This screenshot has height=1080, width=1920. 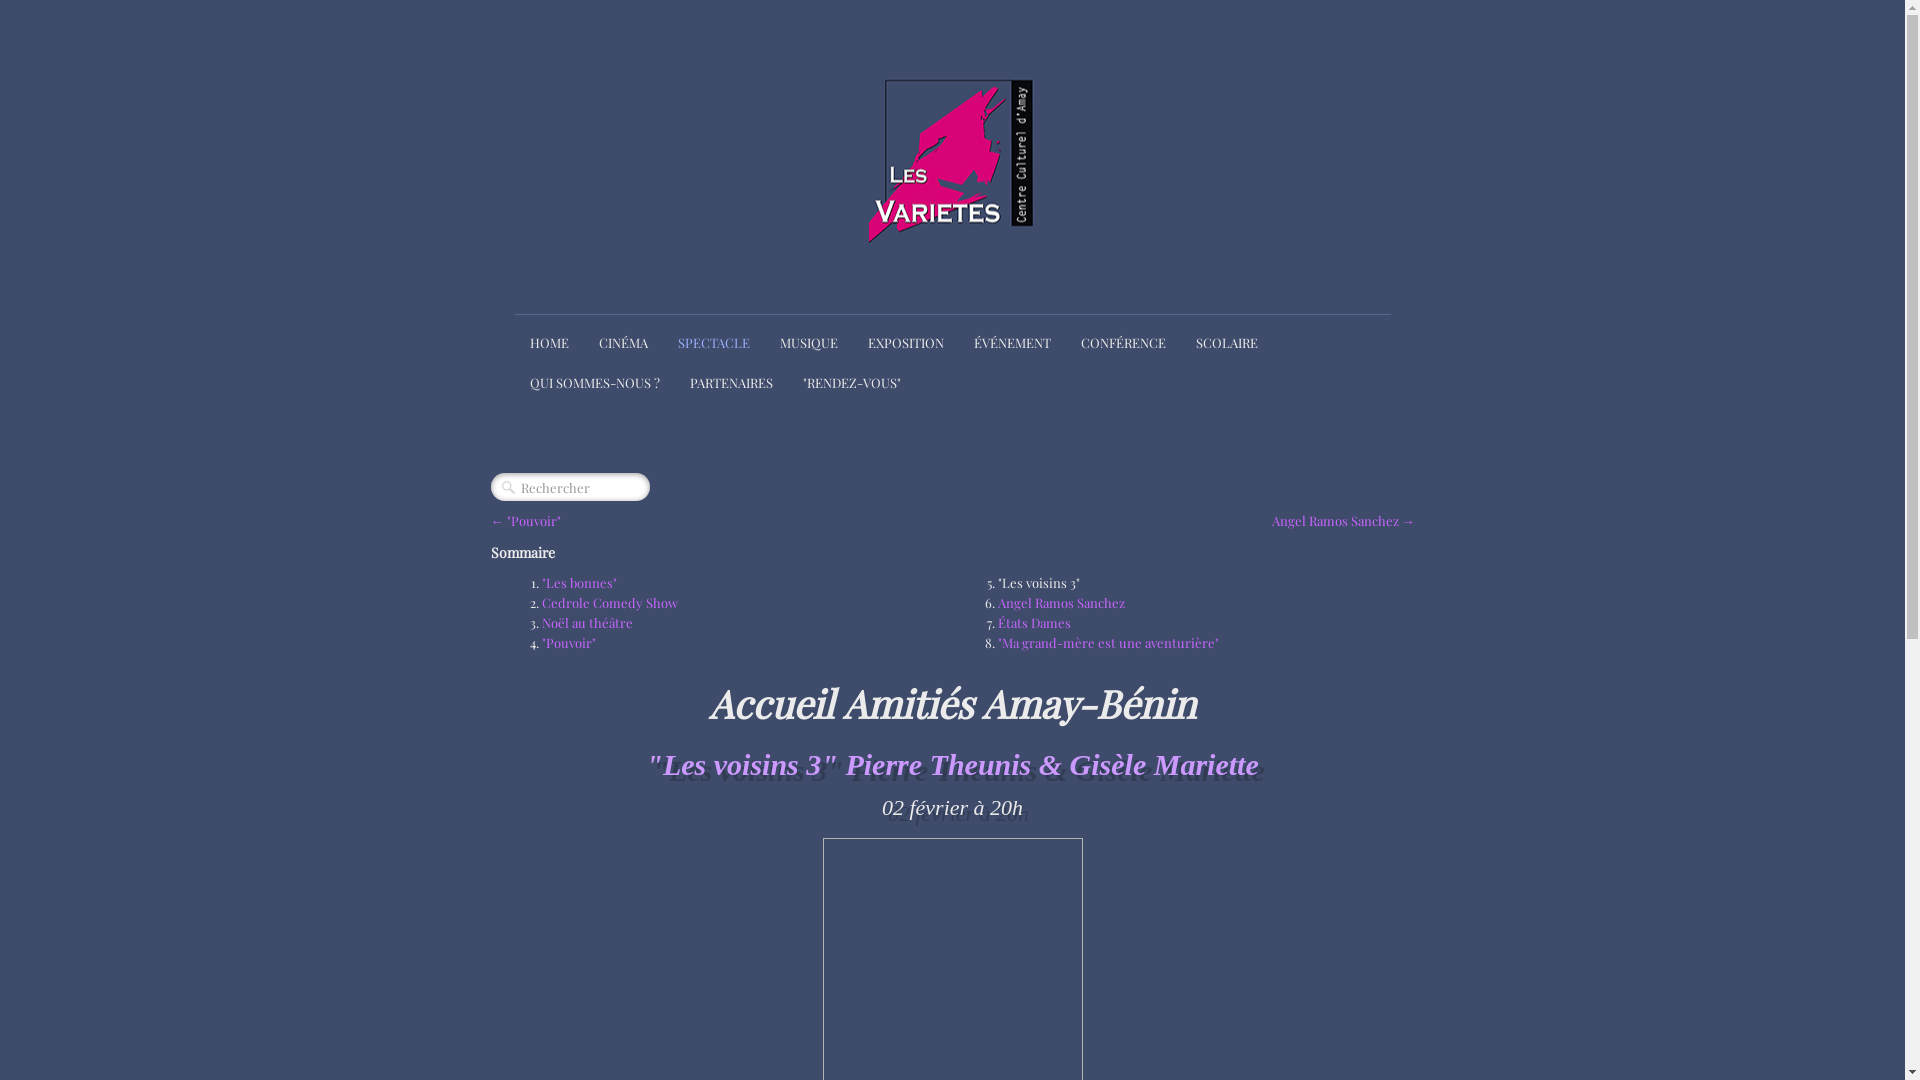 I want to click on MUSIQUE, so click(x=808, y=343).